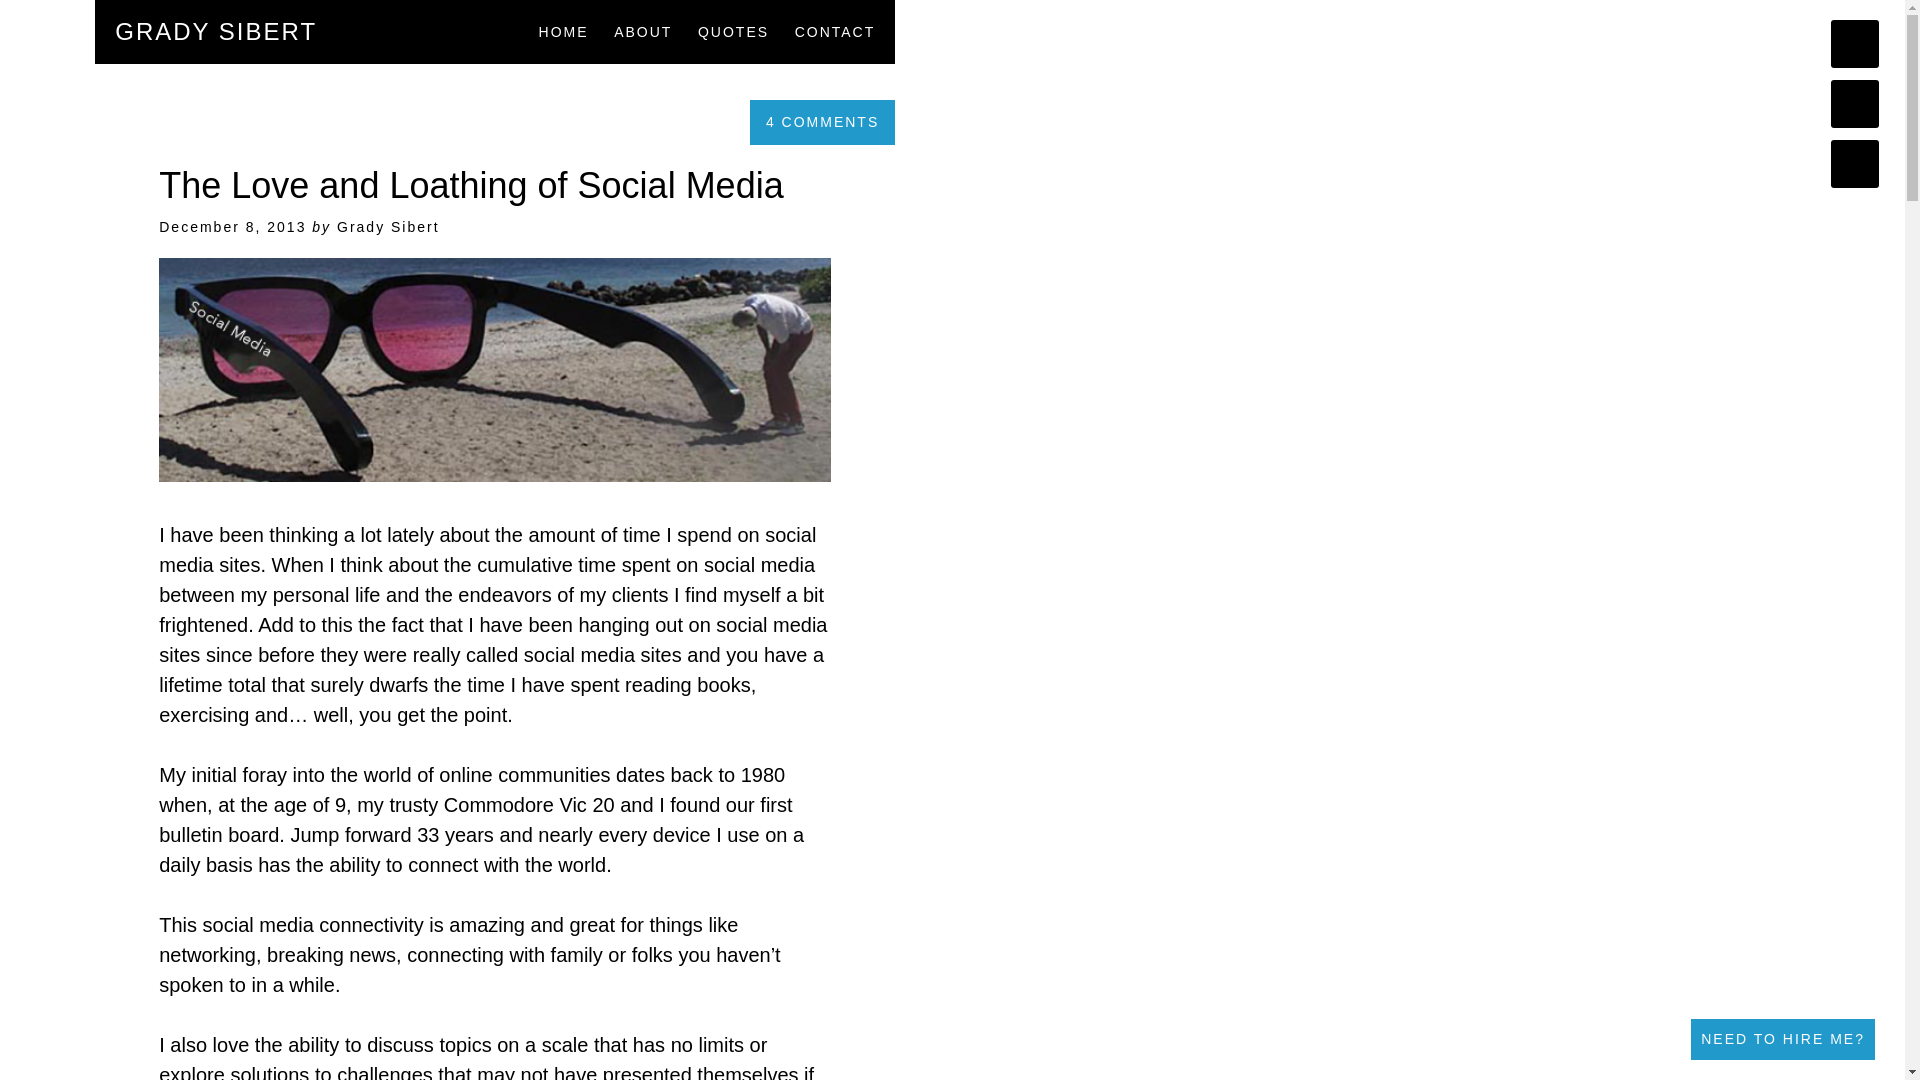  I want to click on CONTACT, so click(834, 31).